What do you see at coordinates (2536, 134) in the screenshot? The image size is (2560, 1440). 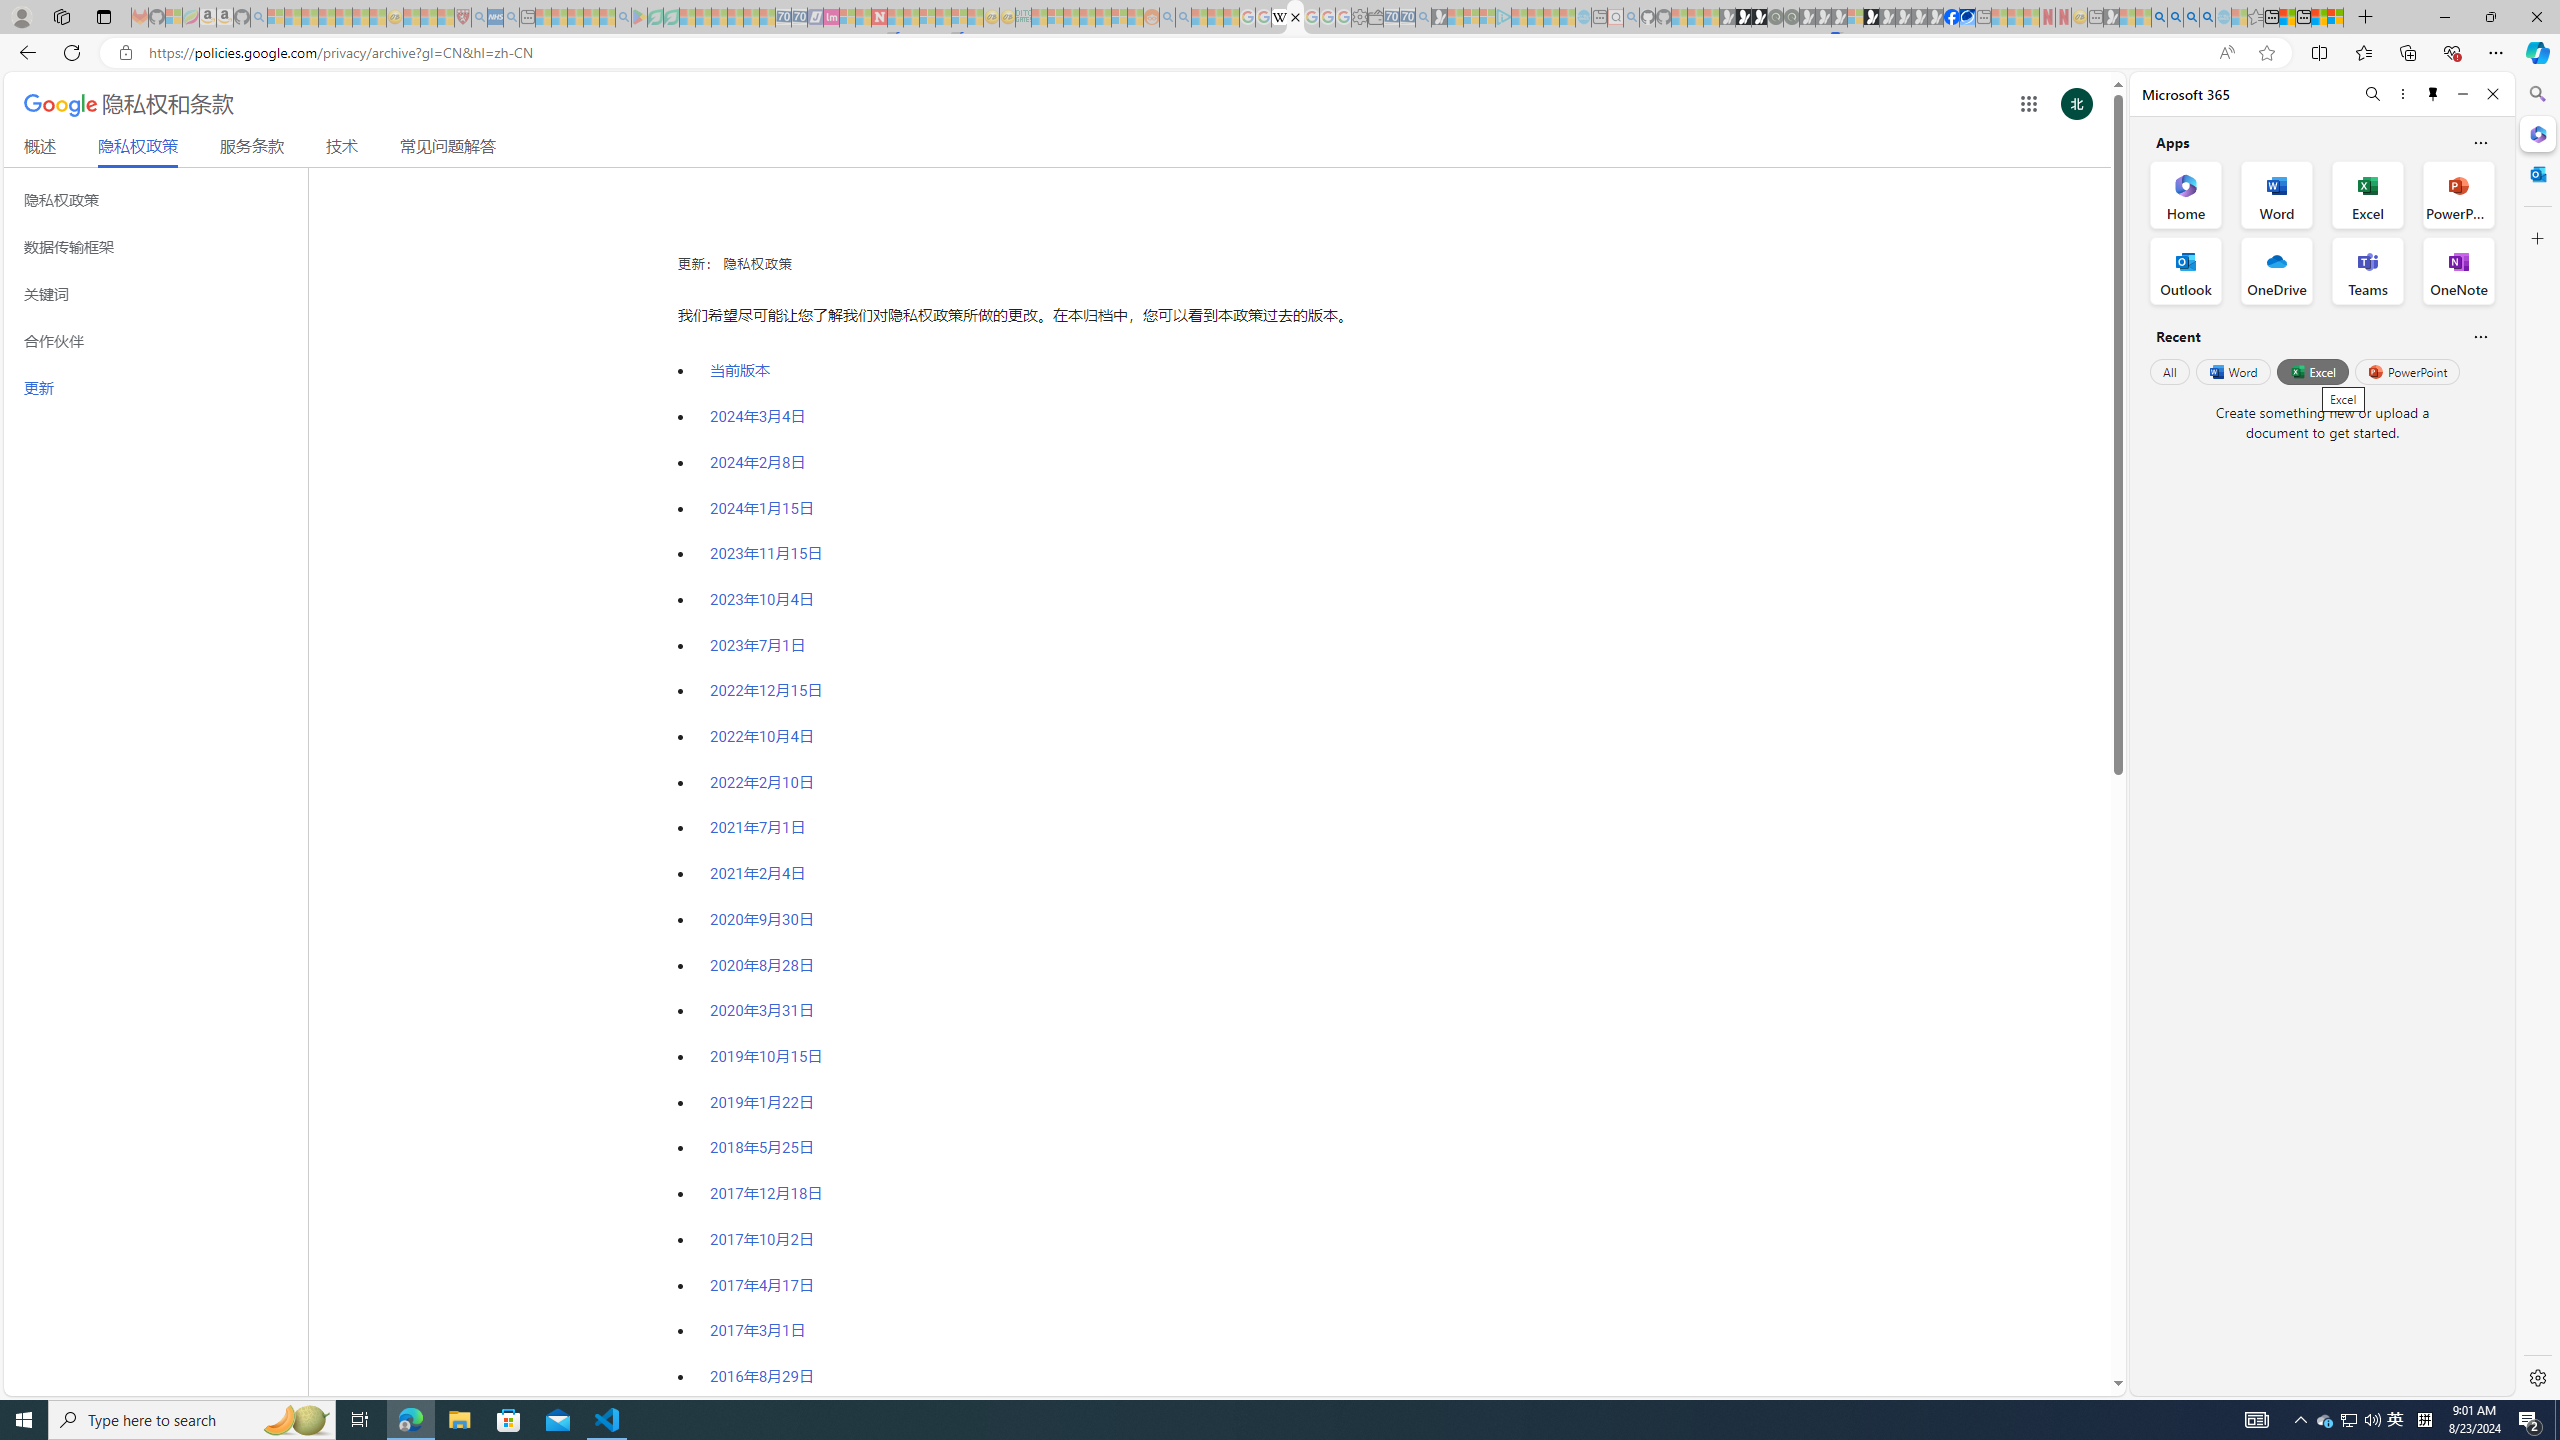 I see `Close Microsoft 365 pane` at bounding box center [2536, 134].